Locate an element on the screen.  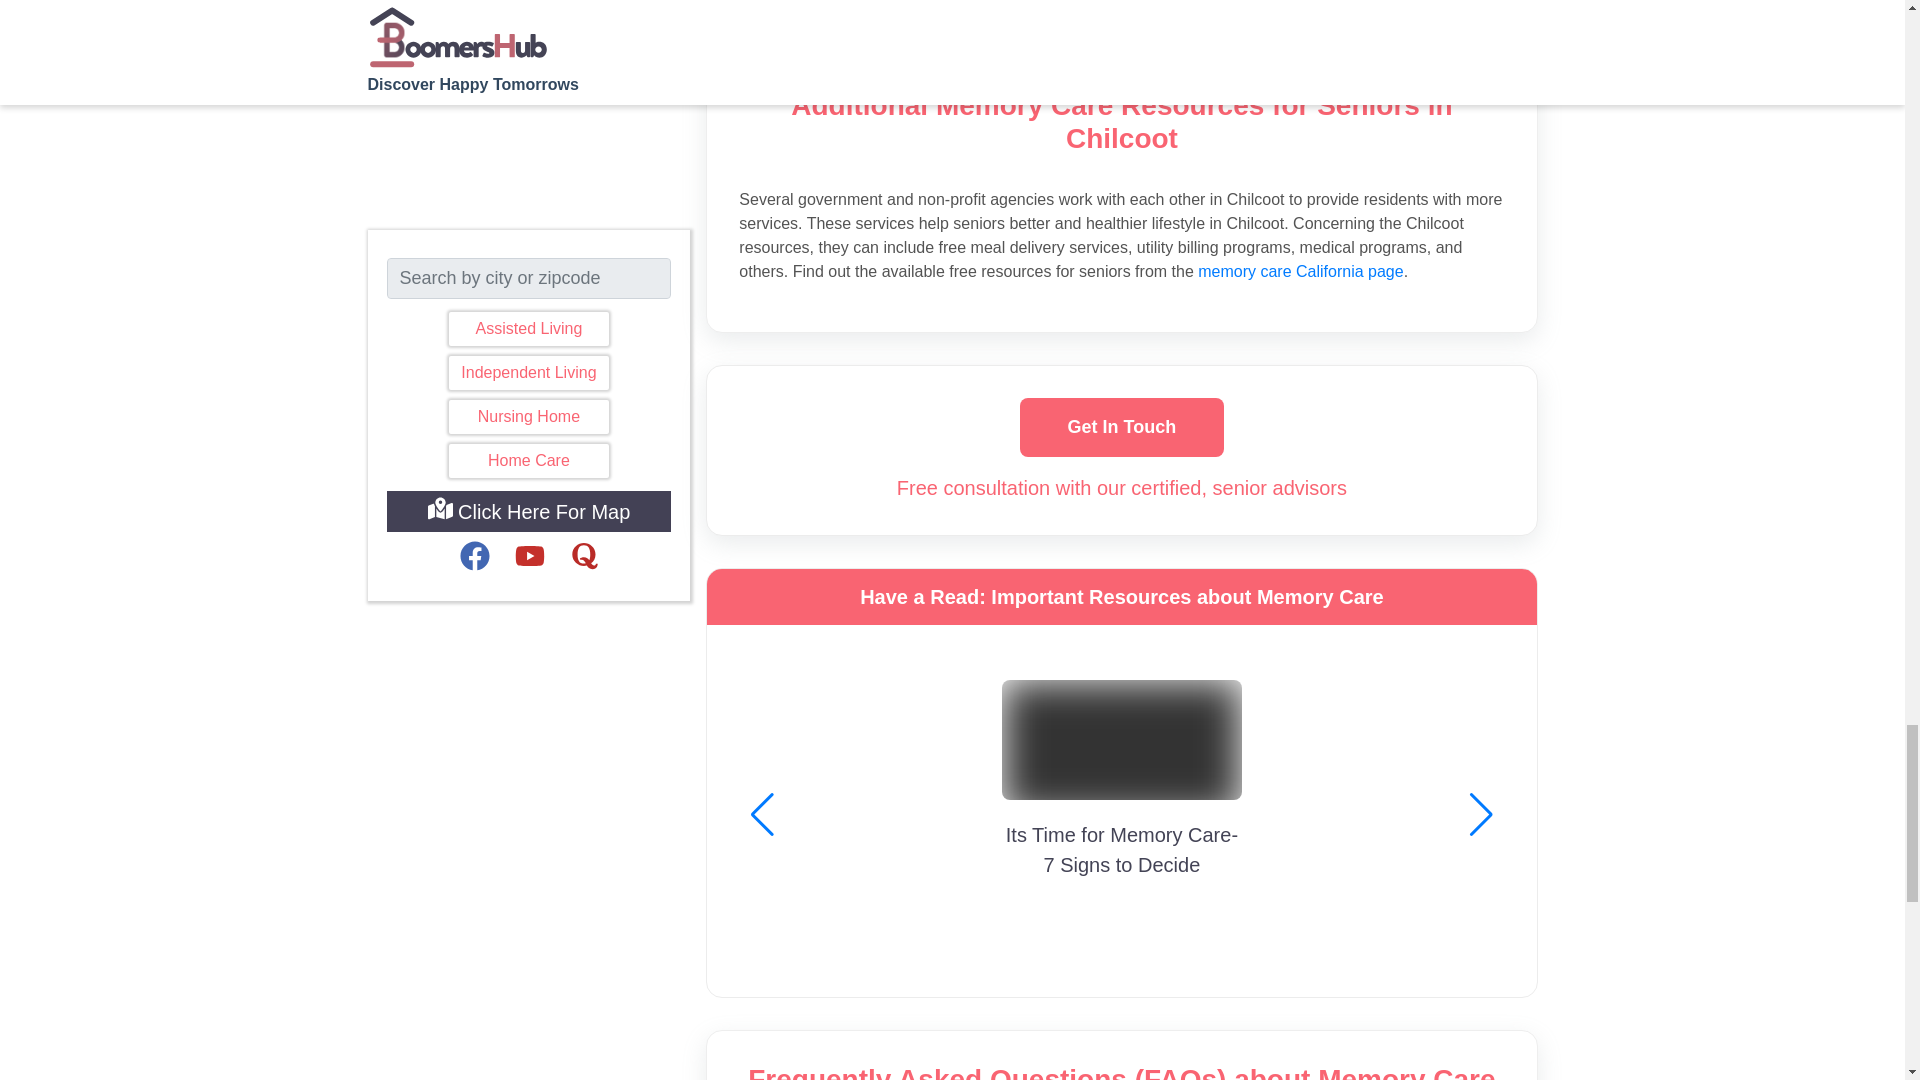
Its Time for Memory Care- 7 Signs to Decide is located at coordinates (1122, 748).